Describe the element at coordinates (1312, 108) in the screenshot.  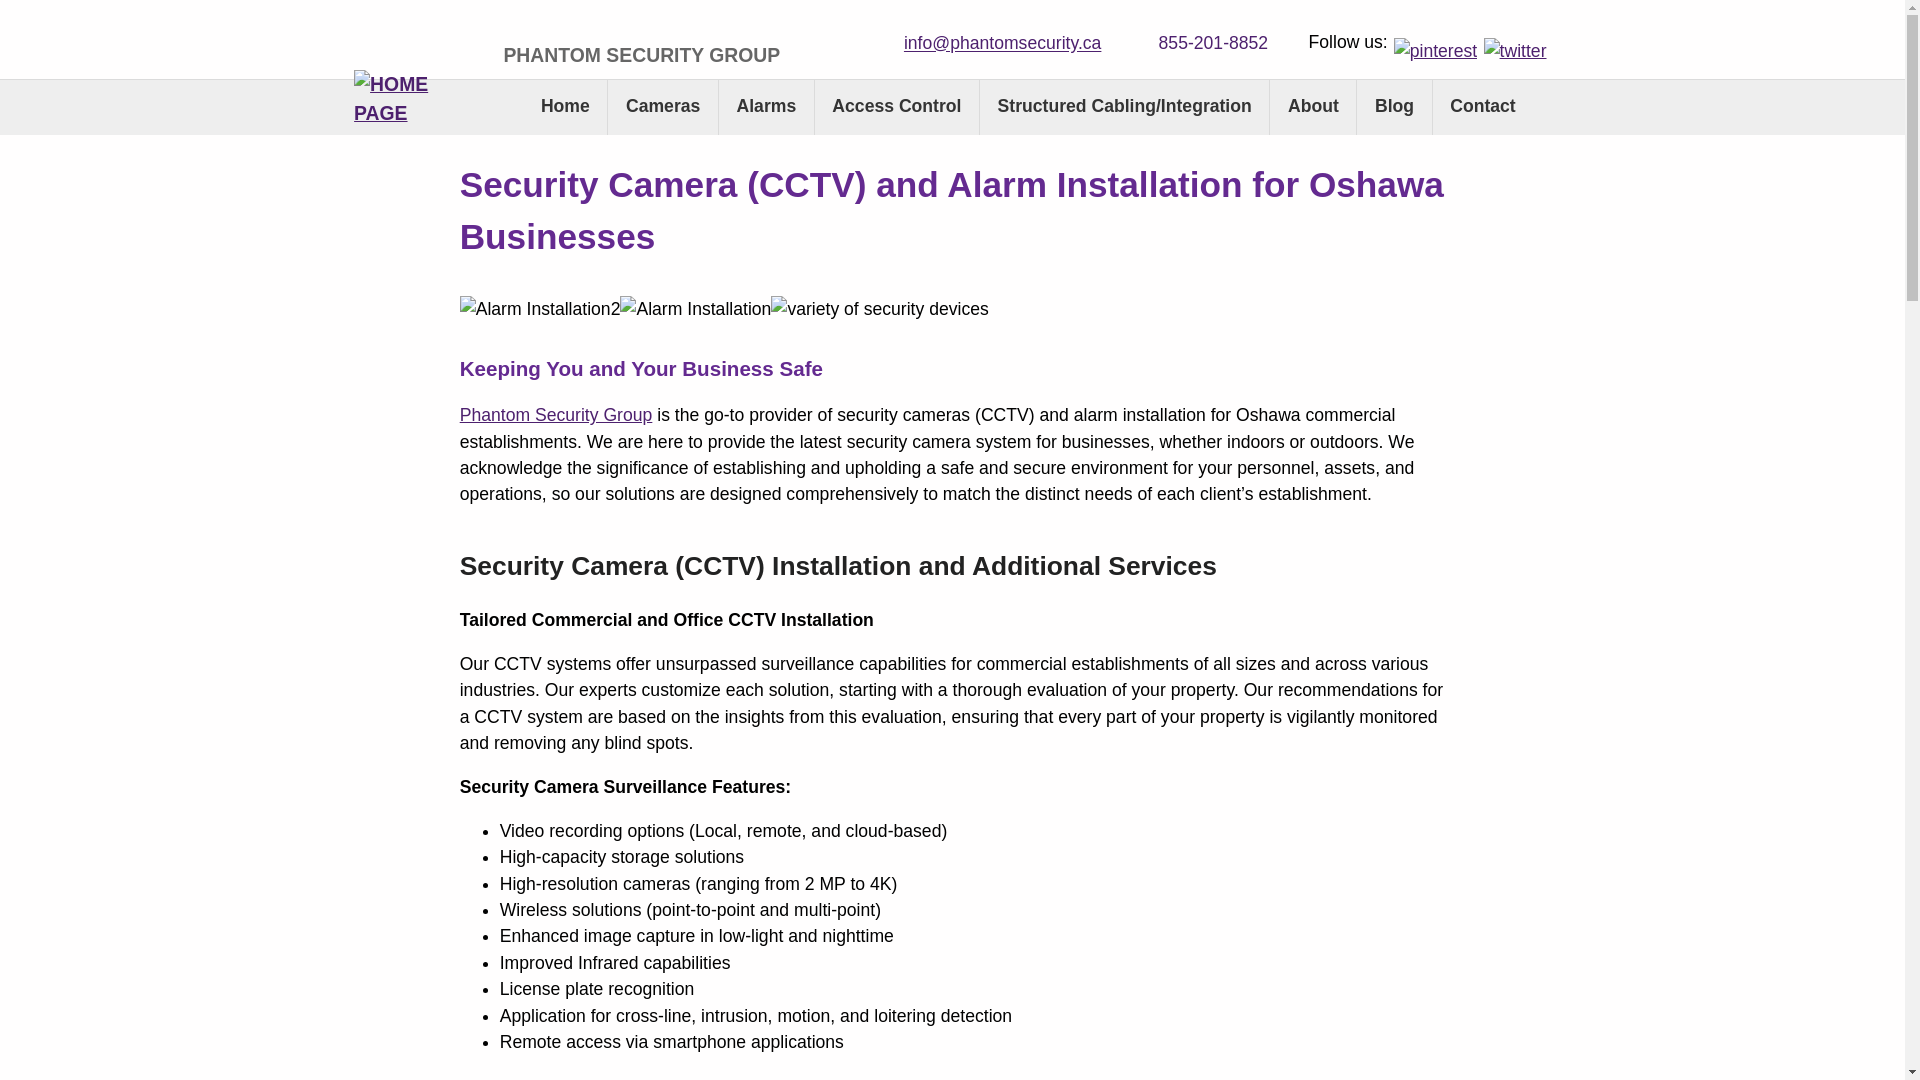
I see `About` at that location.